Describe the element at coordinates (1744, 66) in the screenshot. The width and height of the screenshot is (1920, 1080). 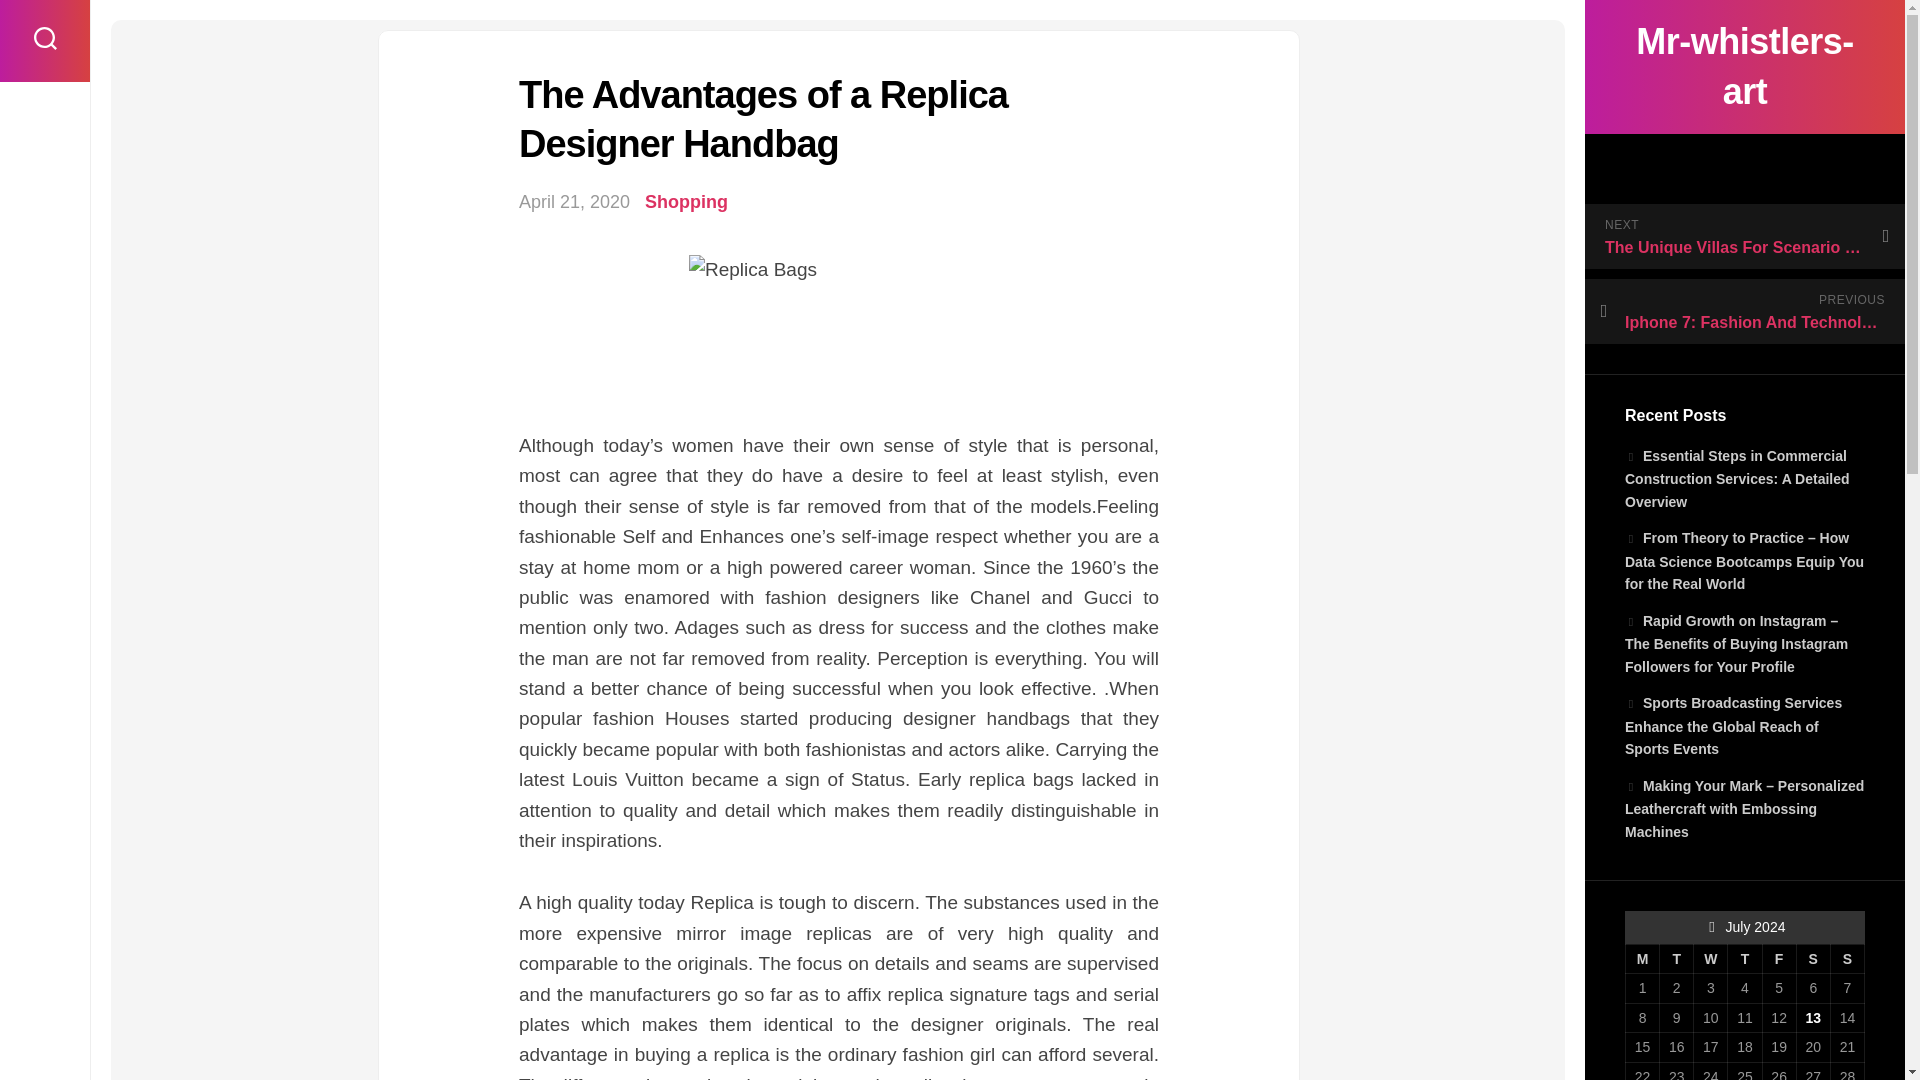
I see `Mr-whistlers-art` at that location.